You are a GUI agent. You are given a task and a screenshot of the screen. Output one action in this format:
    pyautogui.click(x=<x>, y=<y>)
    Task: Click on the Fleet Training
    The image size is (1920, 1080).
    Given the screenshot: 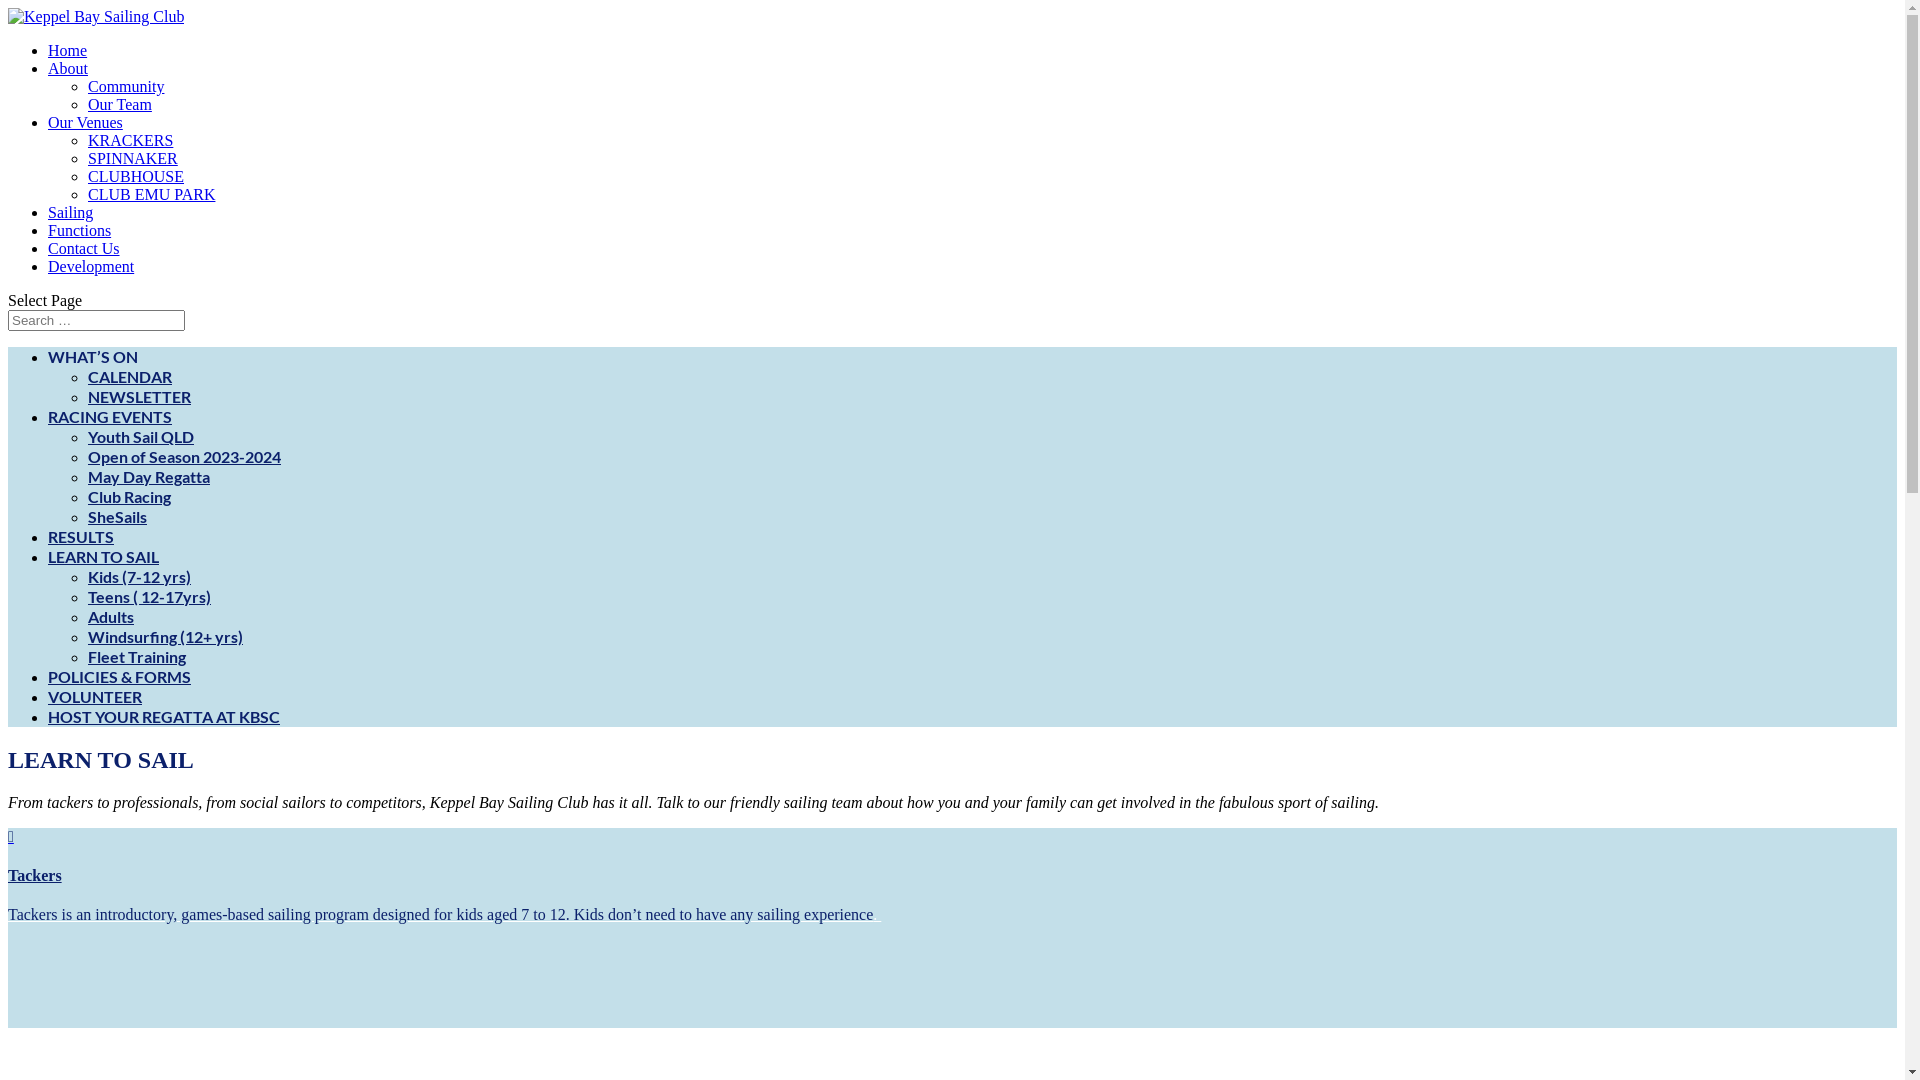 What is the action you would take?
    pyautogui.click(x=137, y=656)
    